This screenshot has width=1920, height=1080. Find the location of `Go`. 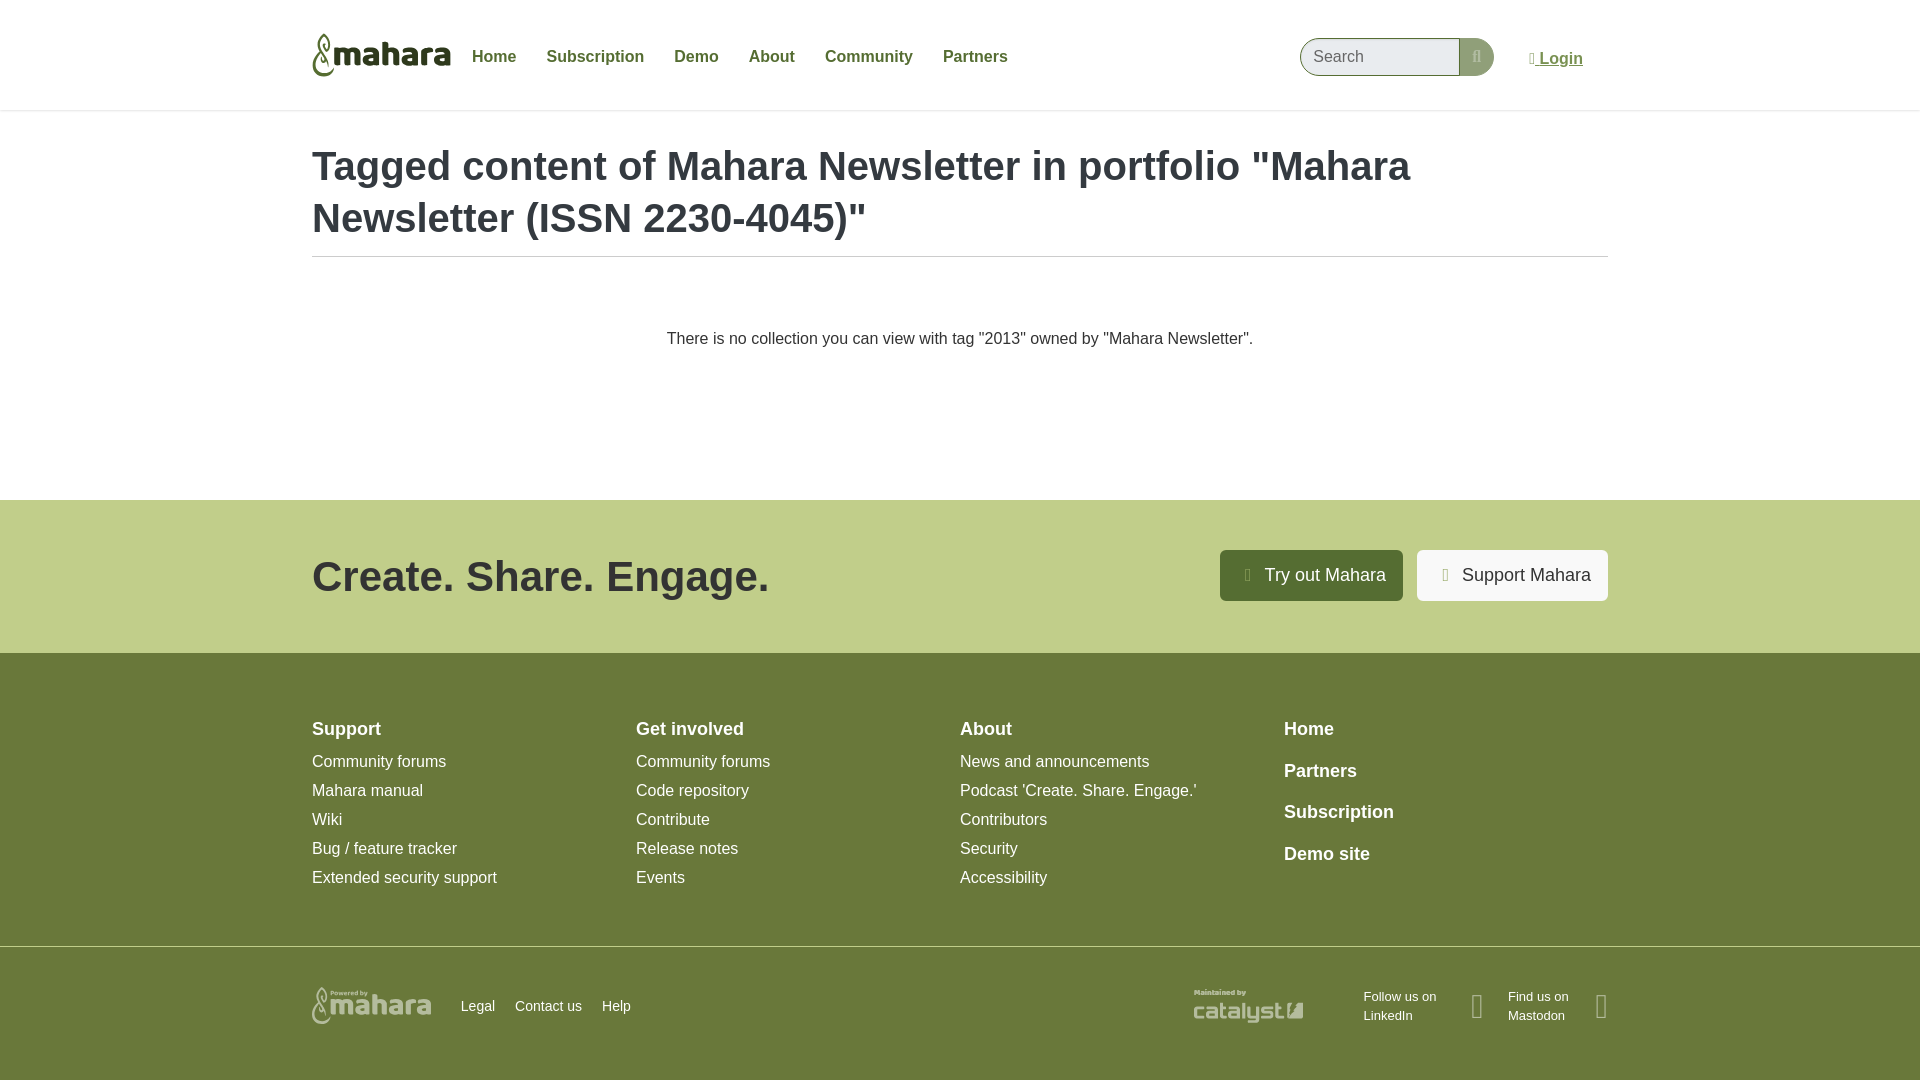

Go is located at coordinates (1476, 56).